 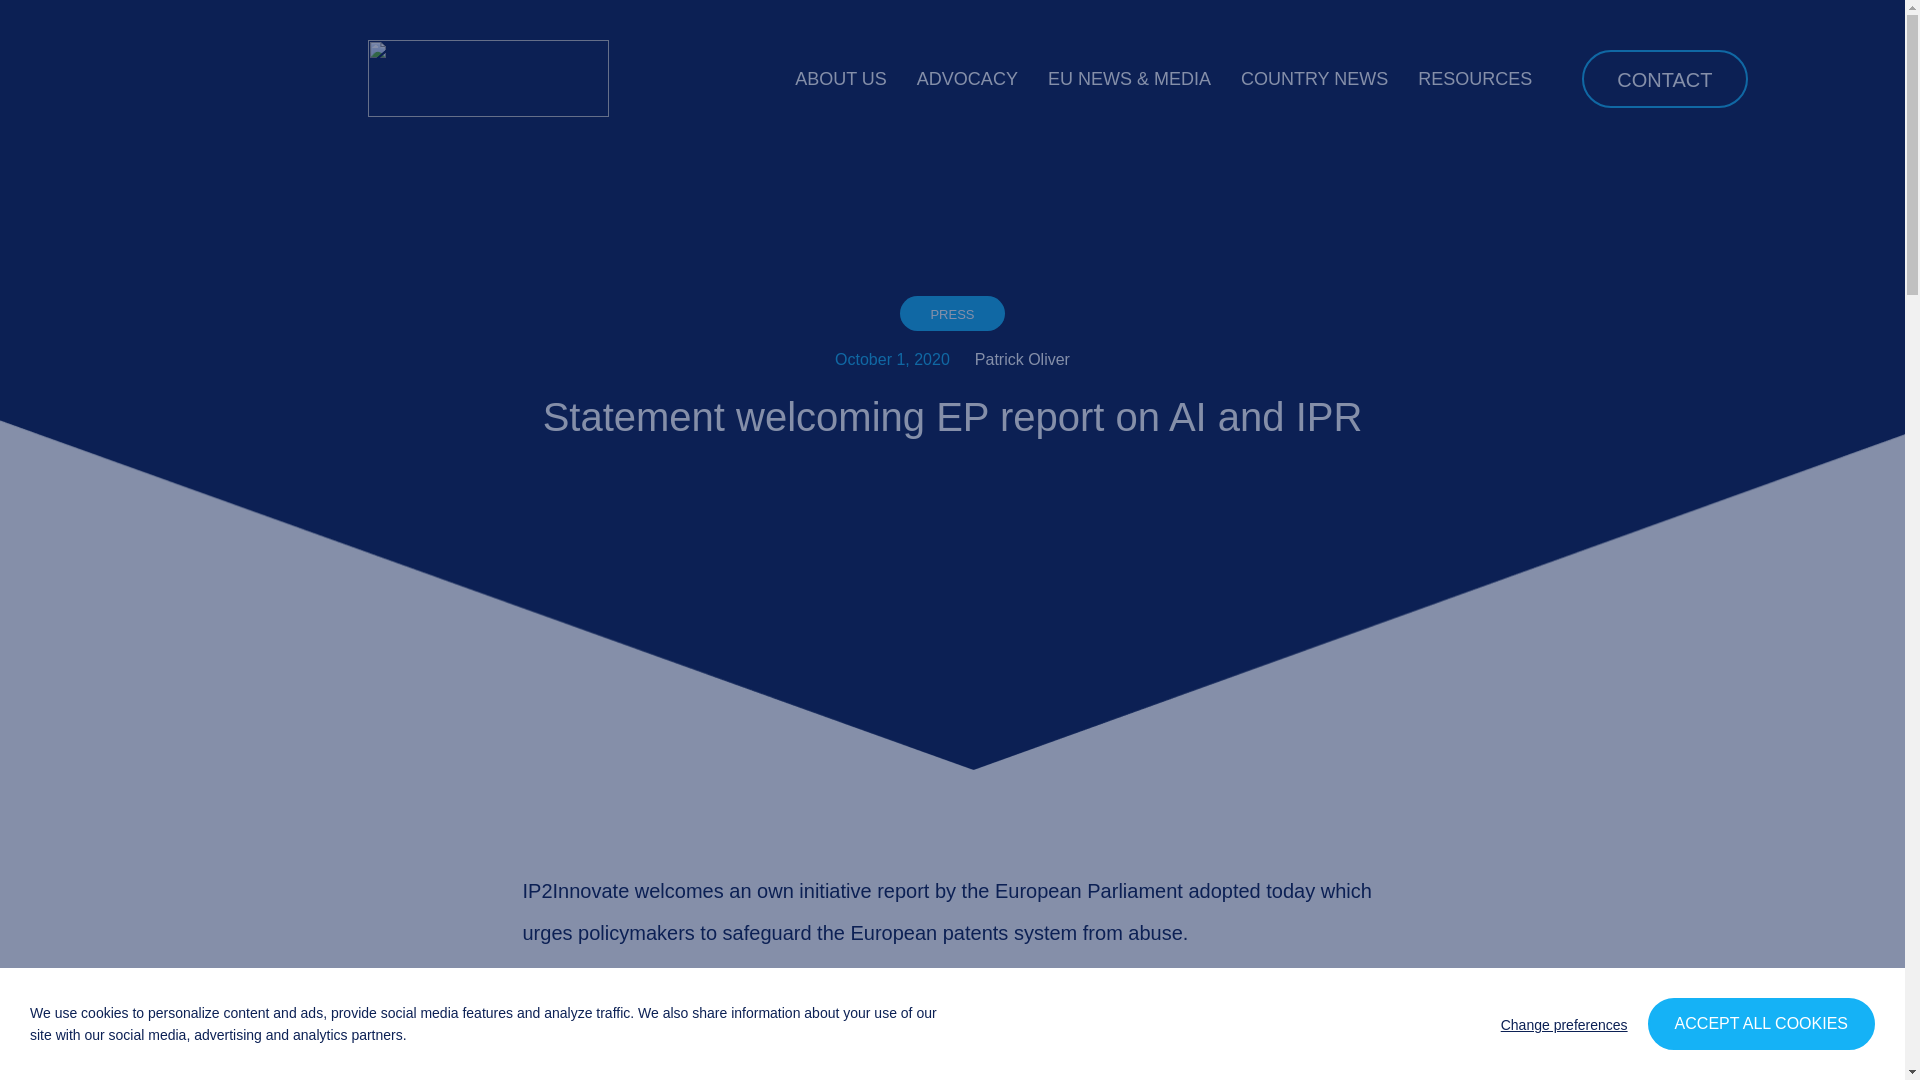 What do you see at coordinates (967, 78) in the screenshot?
I see `ADVOCACY` at bounding box center [967, 78].